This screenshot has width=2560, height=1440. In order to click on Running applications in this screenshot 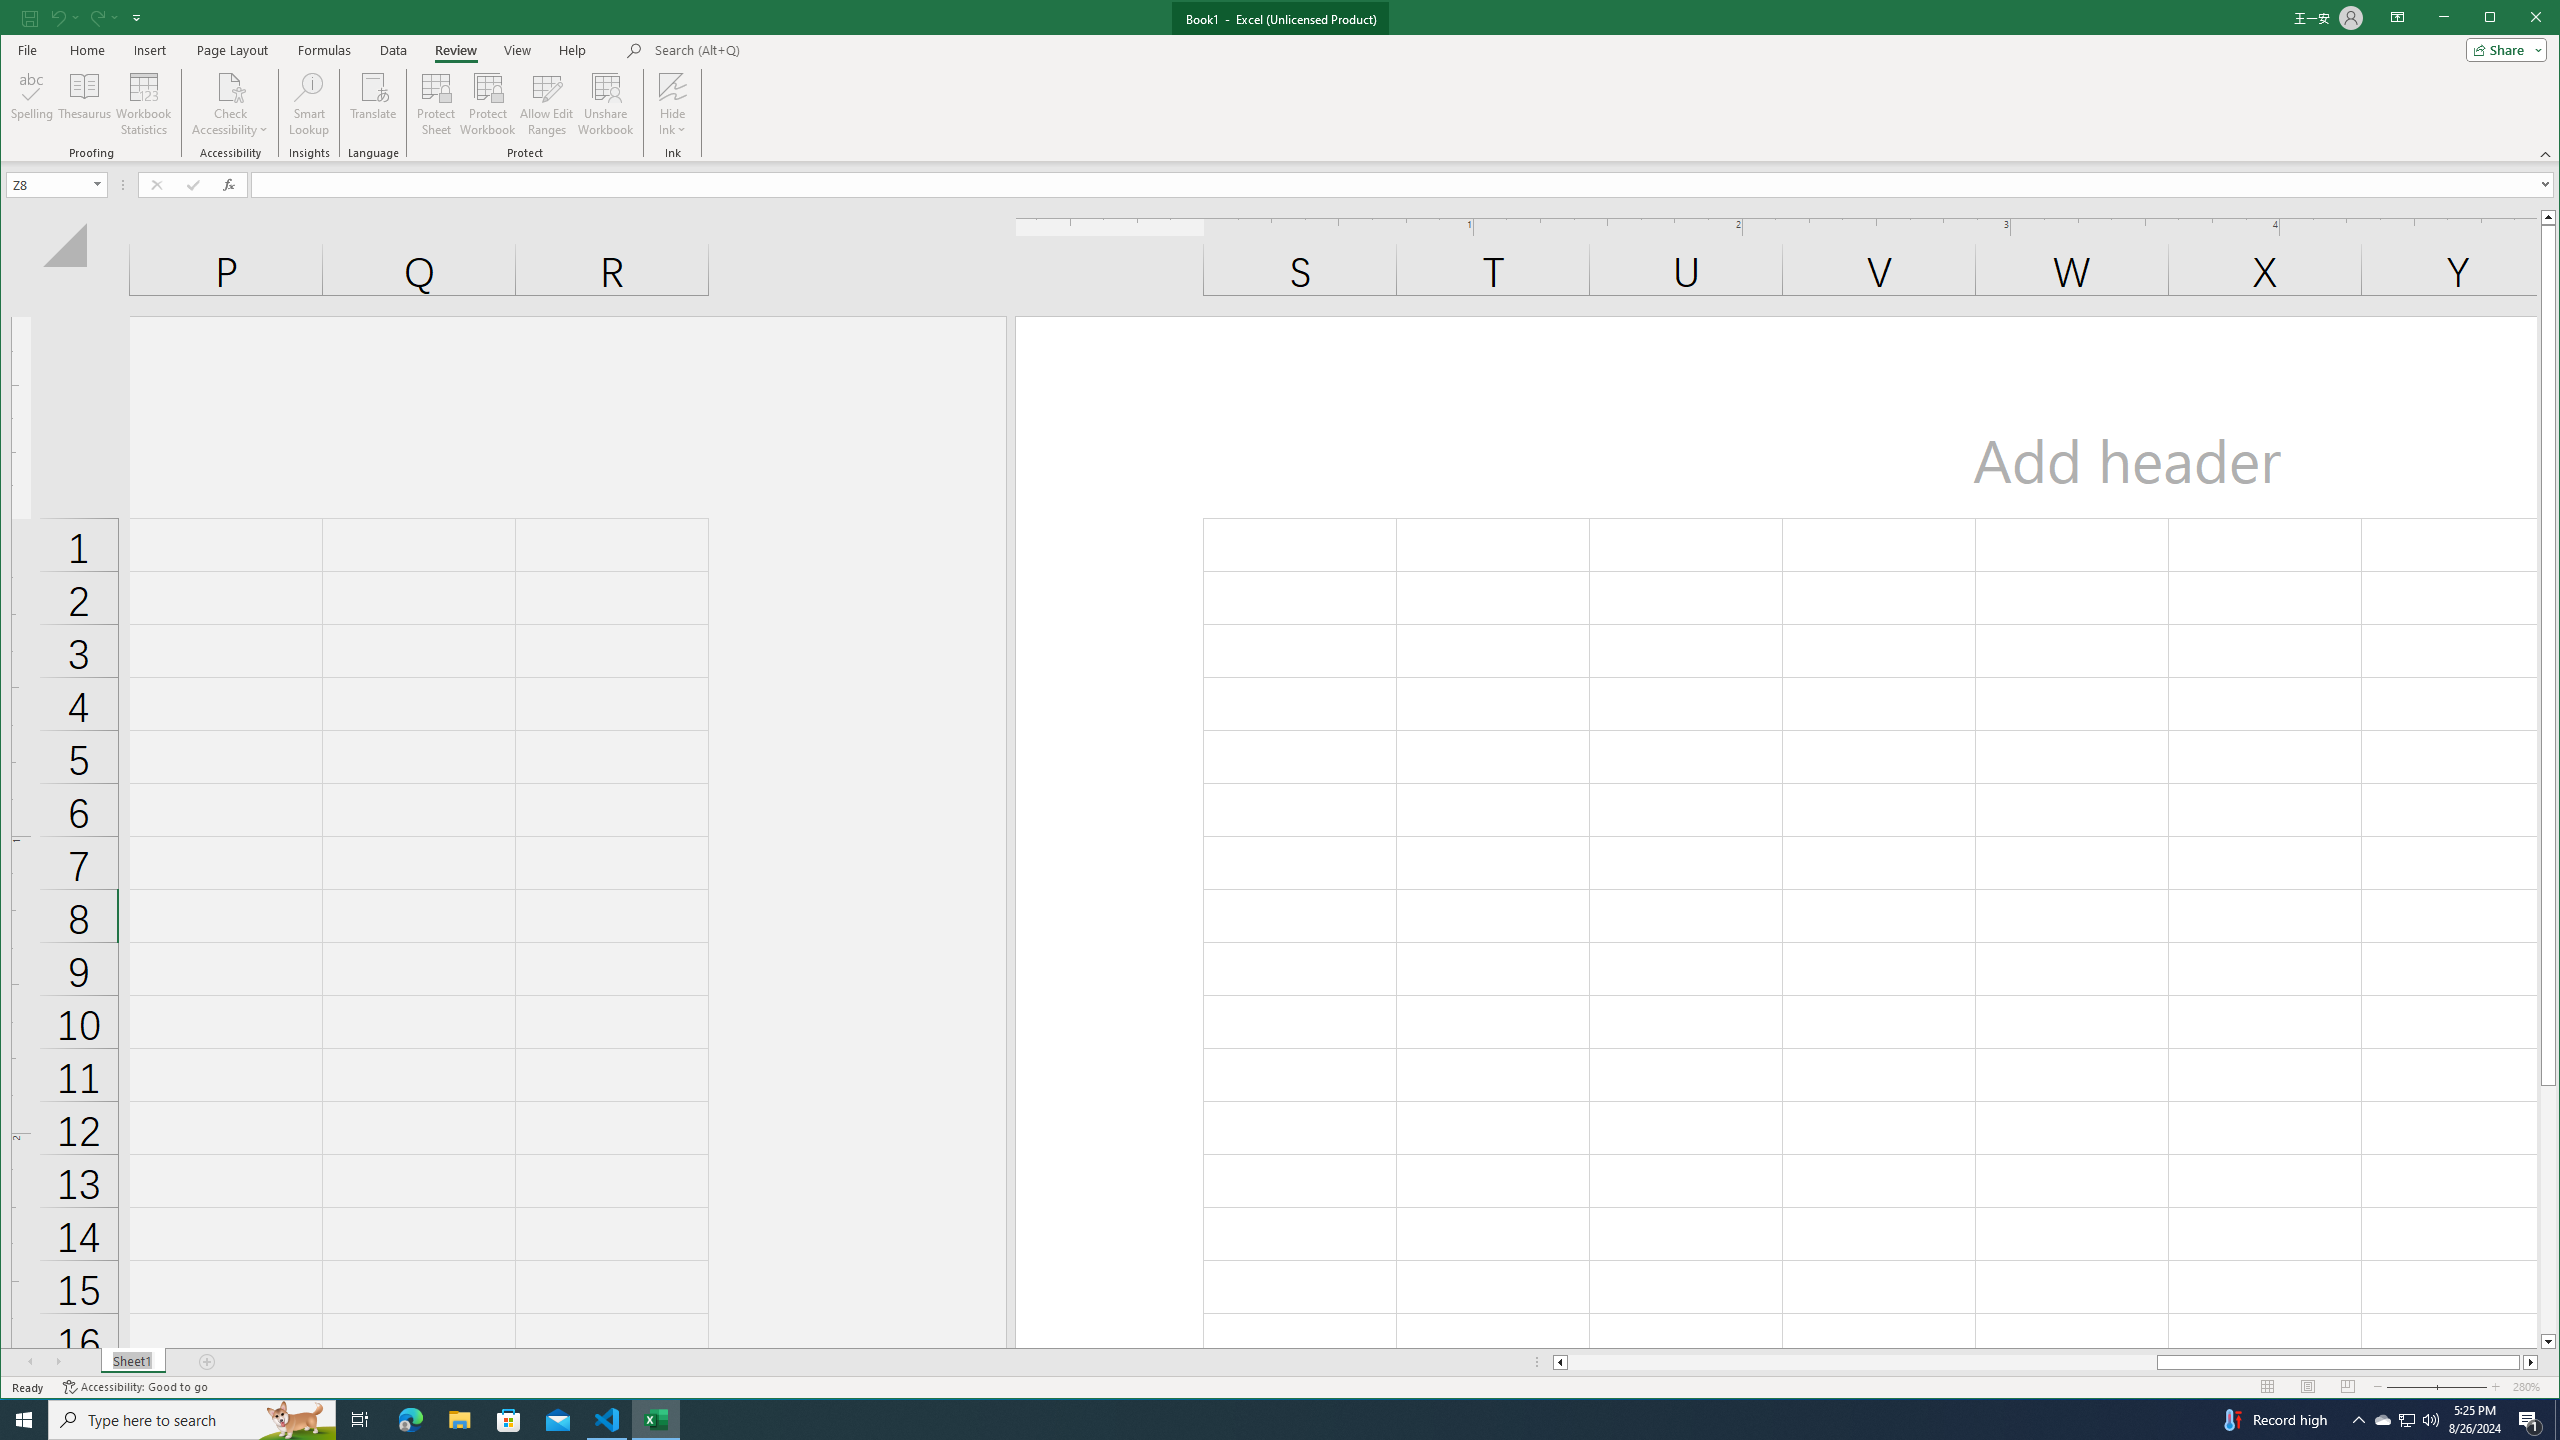, I will do `click(1262, 1420)`.